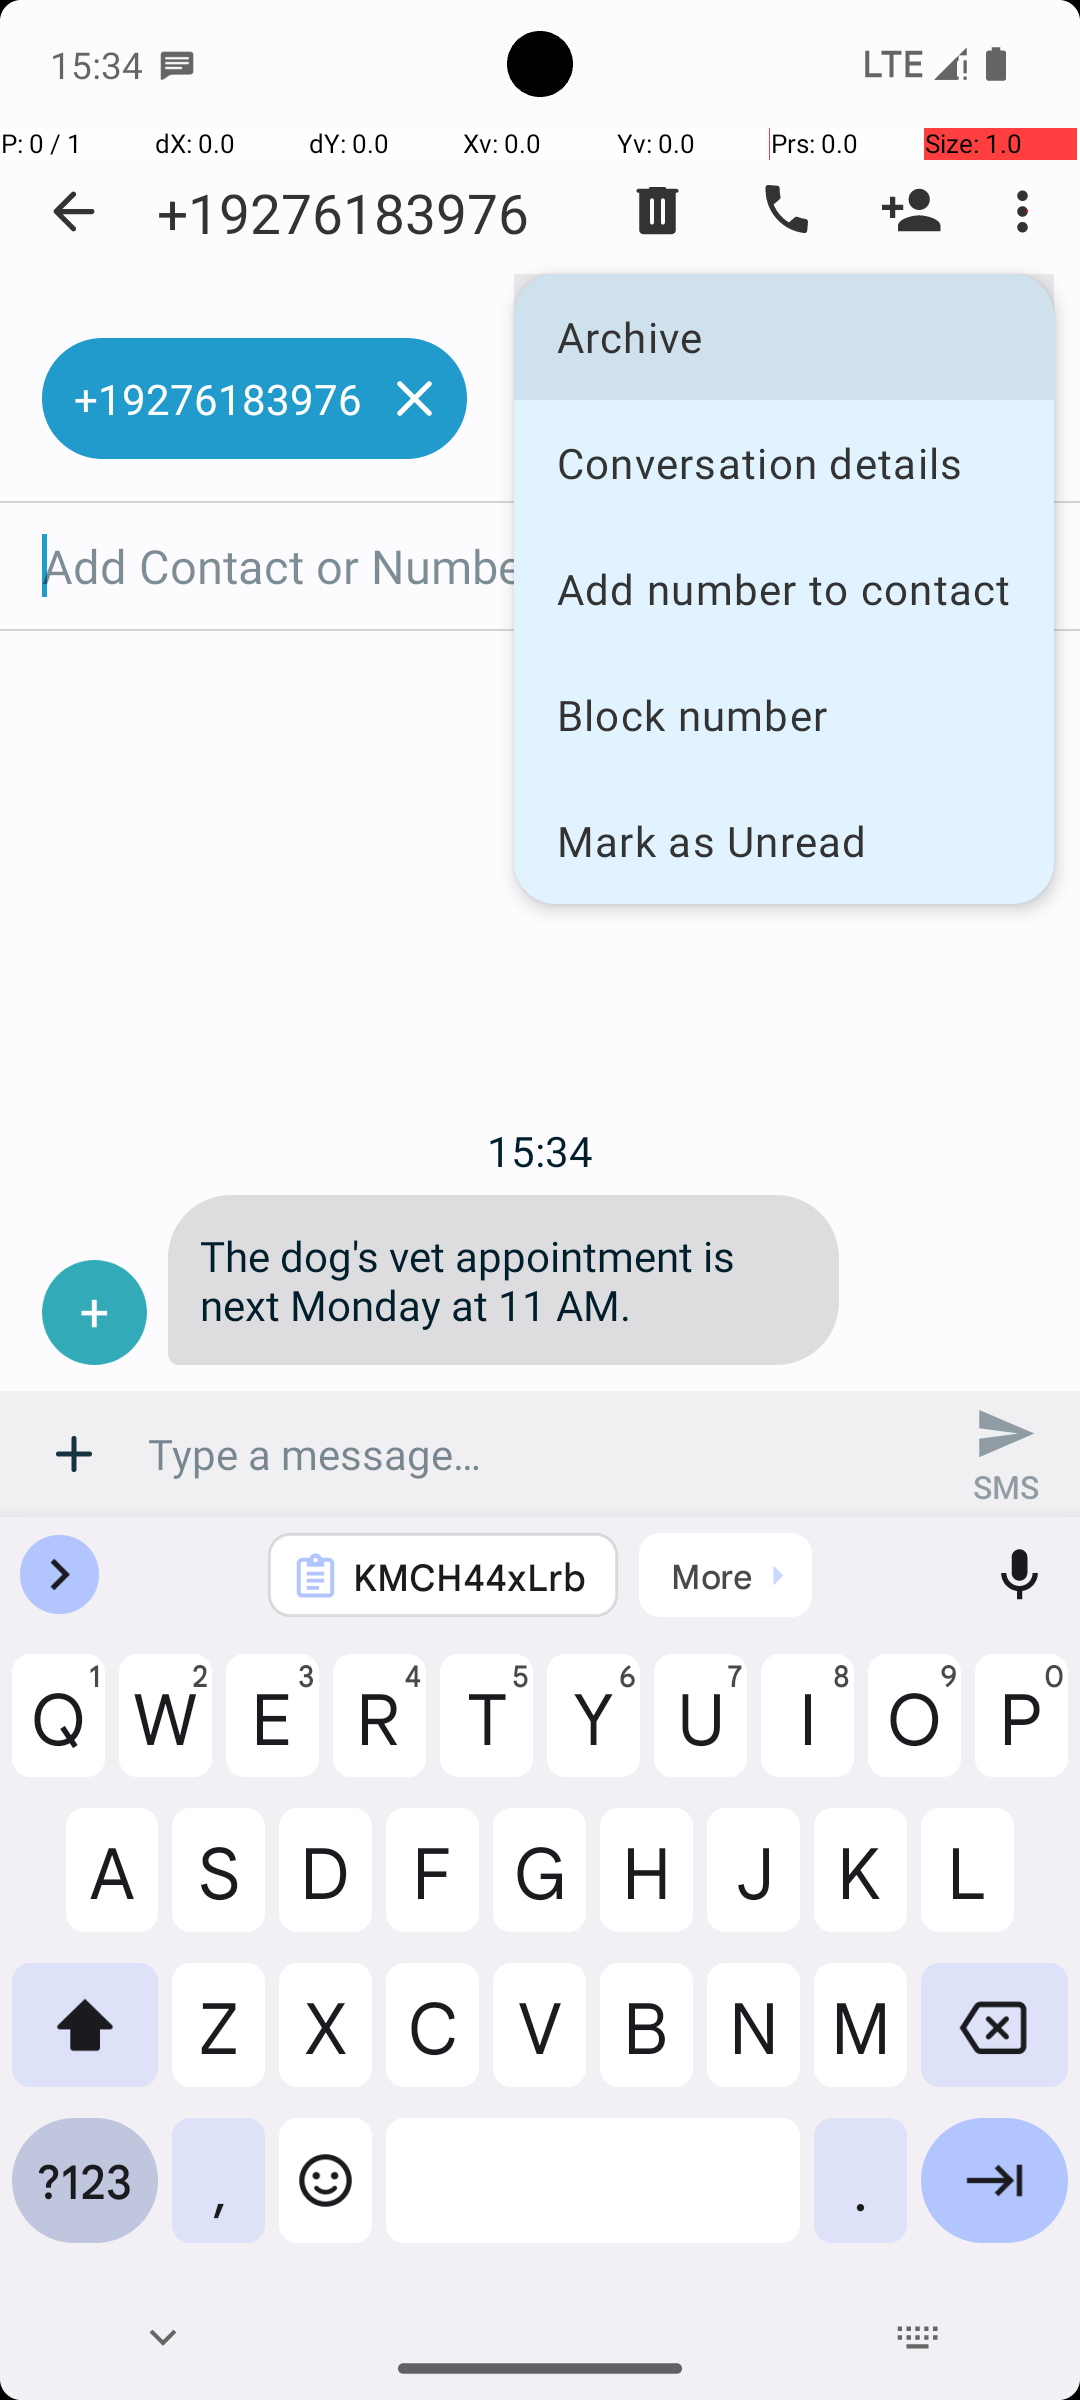 This screenshot has width=1080, height=2400. What do you see at coordinates (784, 462) in the screenshot?
I see `Conversation details` at bounding box center [784, 462].